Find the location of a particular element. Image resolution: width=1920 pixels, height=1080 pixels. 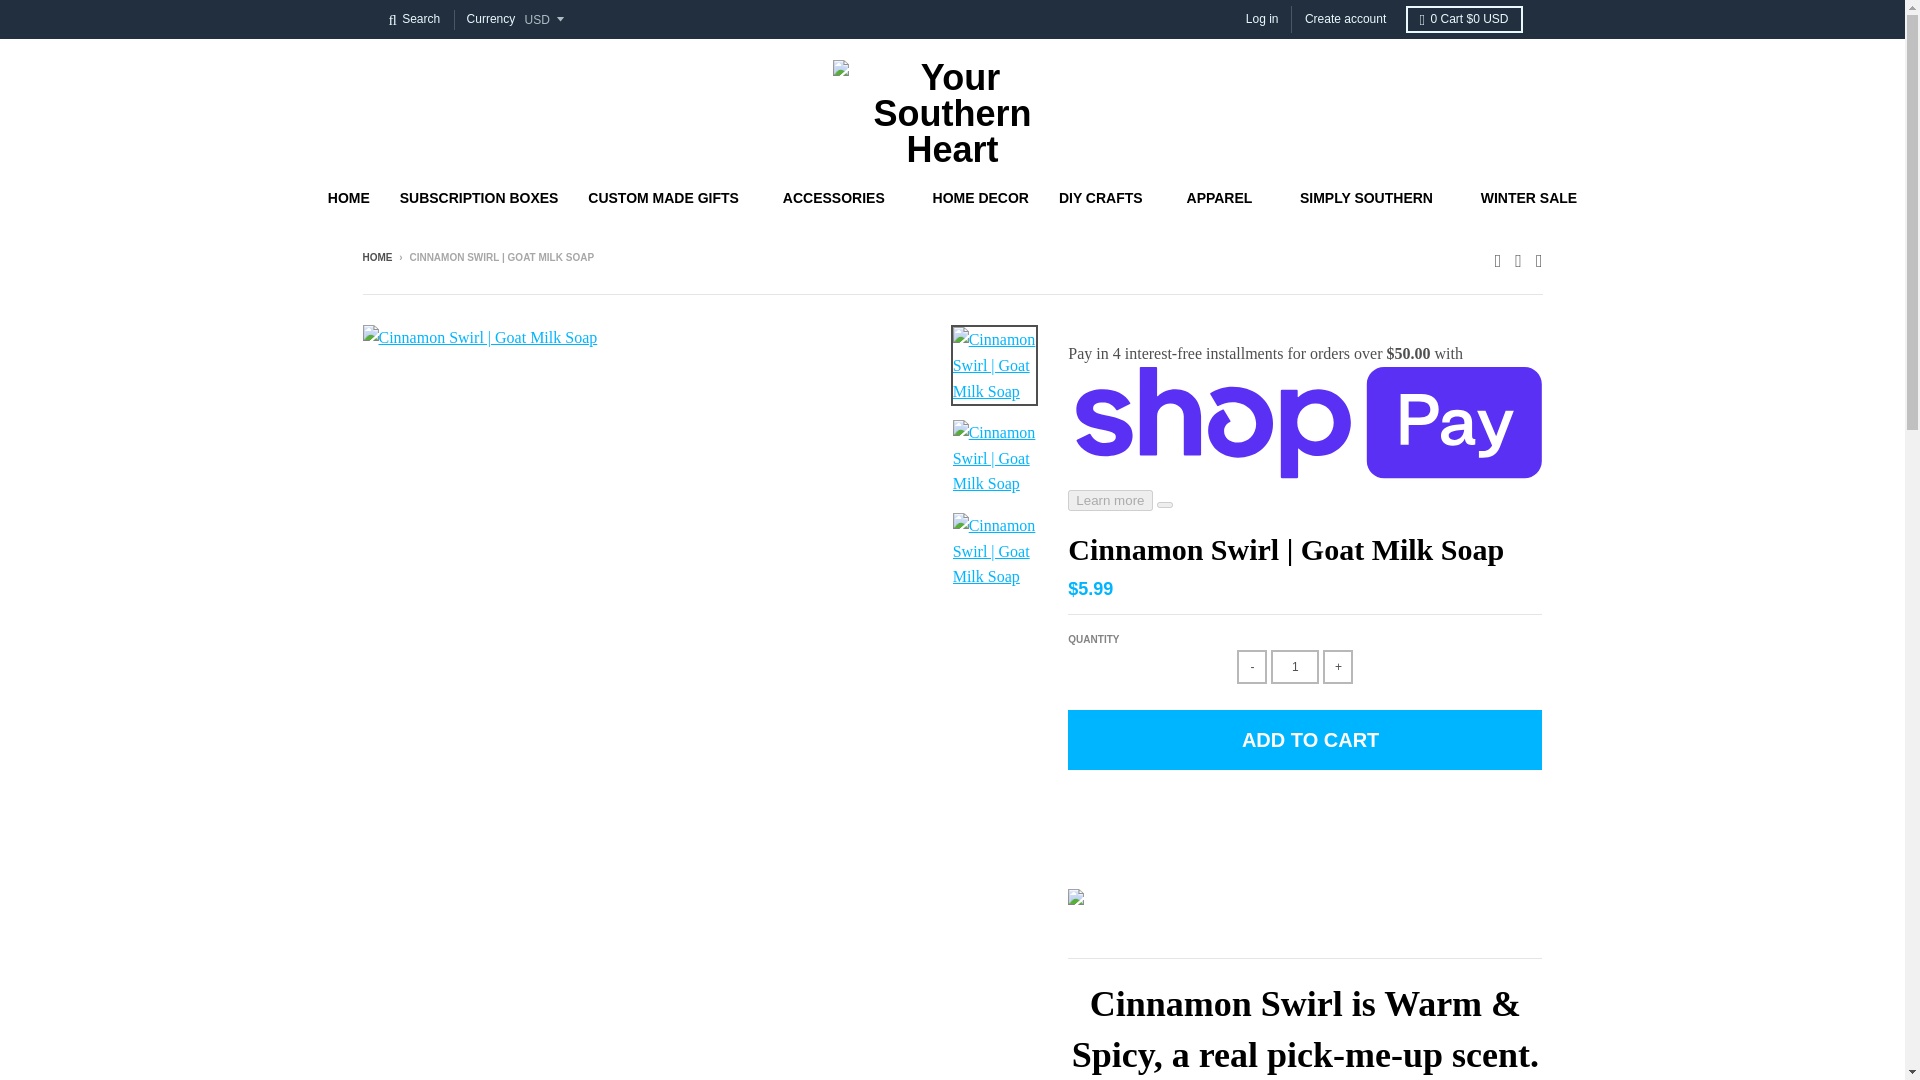

SUBSCRIPTION BOXES is located at coordinates (480, 198).